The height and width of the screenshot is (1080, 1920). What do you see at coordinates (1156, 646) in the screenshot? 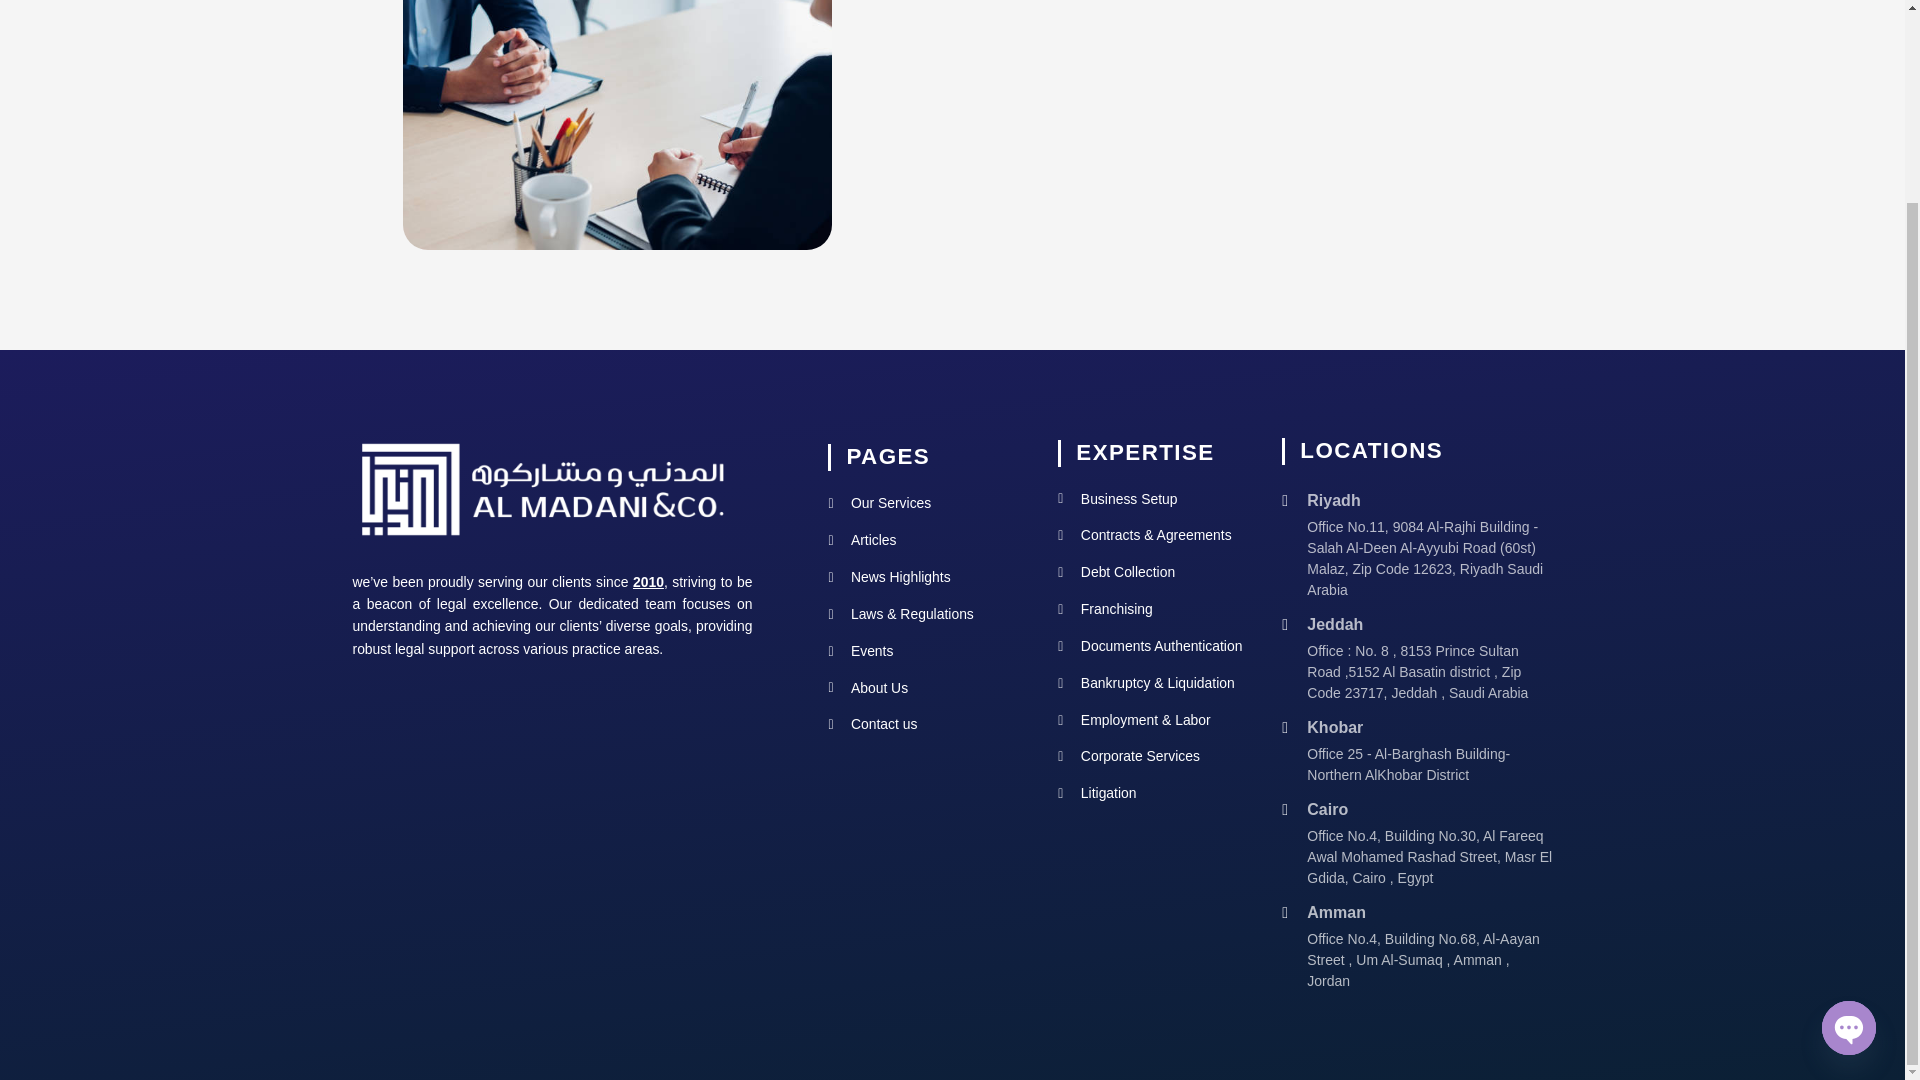
I see `Documents Authentication` at bounding box center [1156, 646].